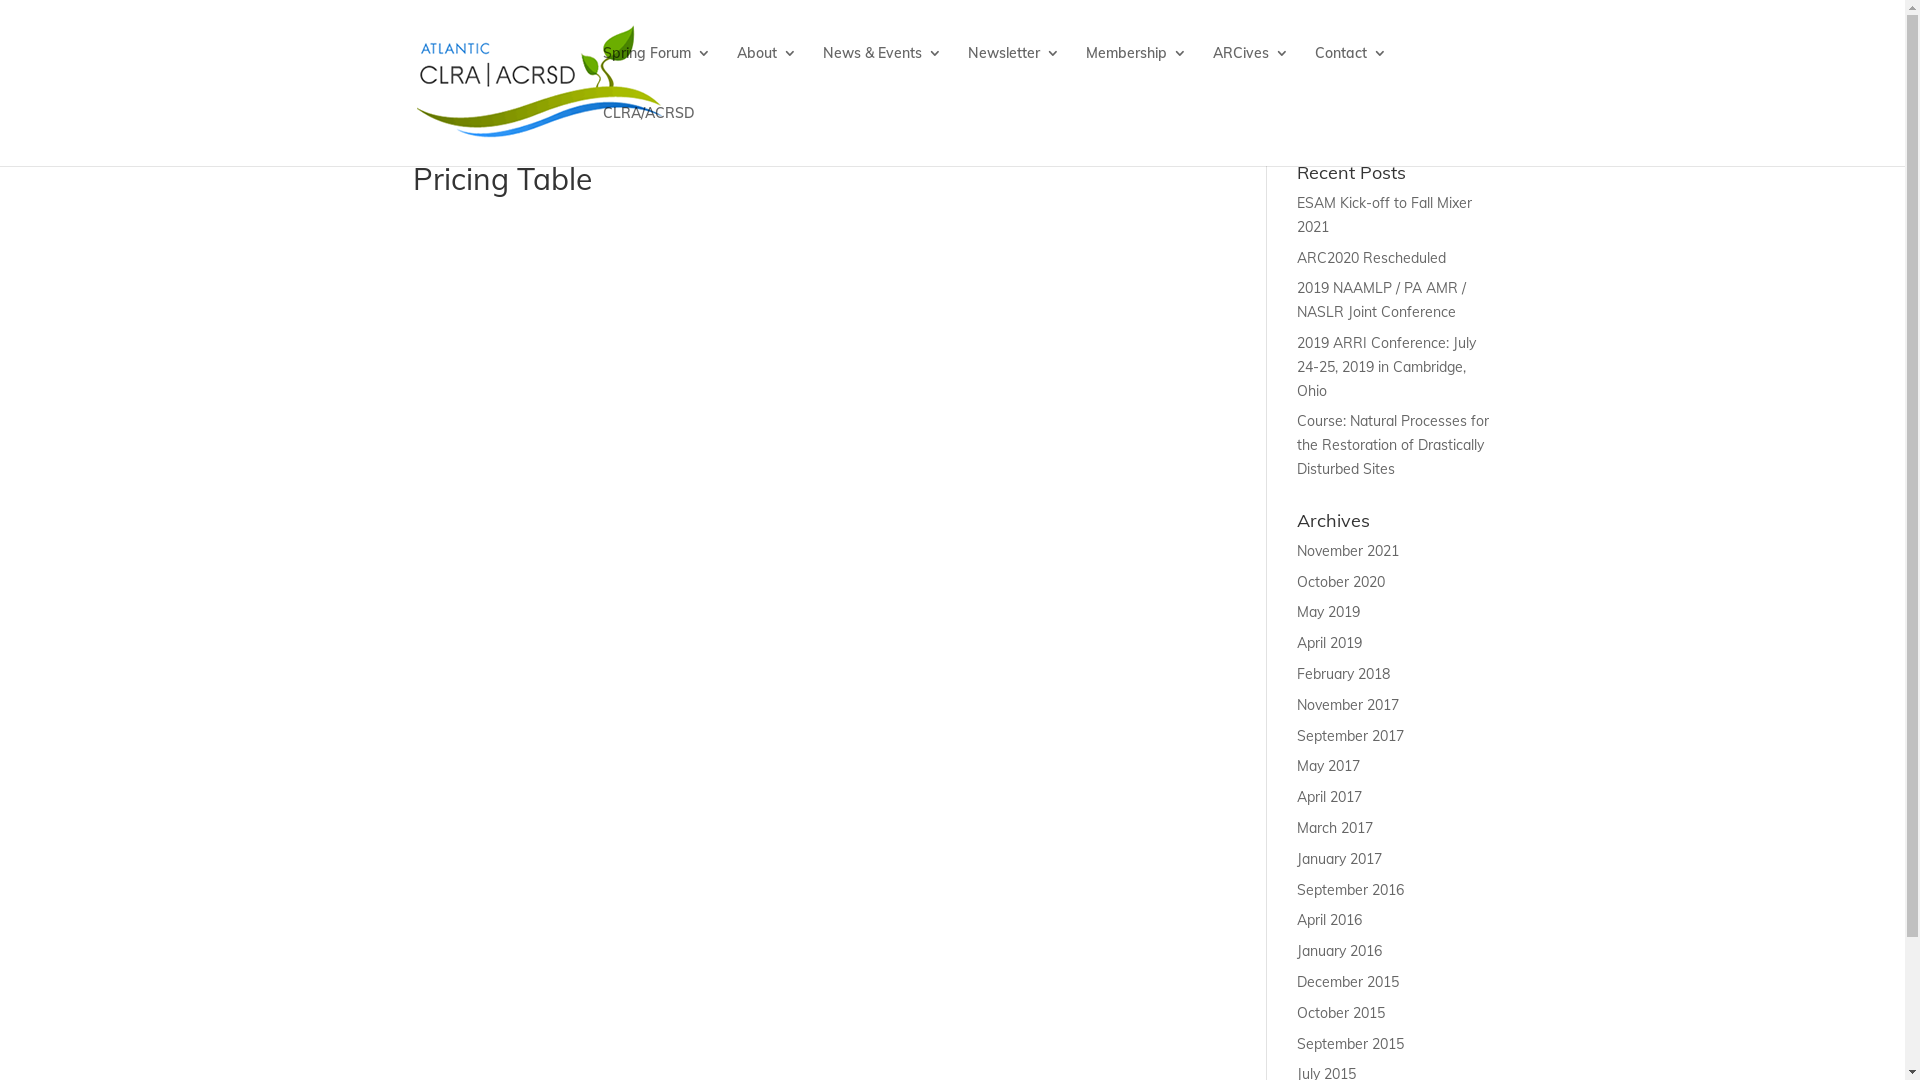 This screenshot has height=1080, width=1920. I want to click on April 2017, so click(1330, 797).